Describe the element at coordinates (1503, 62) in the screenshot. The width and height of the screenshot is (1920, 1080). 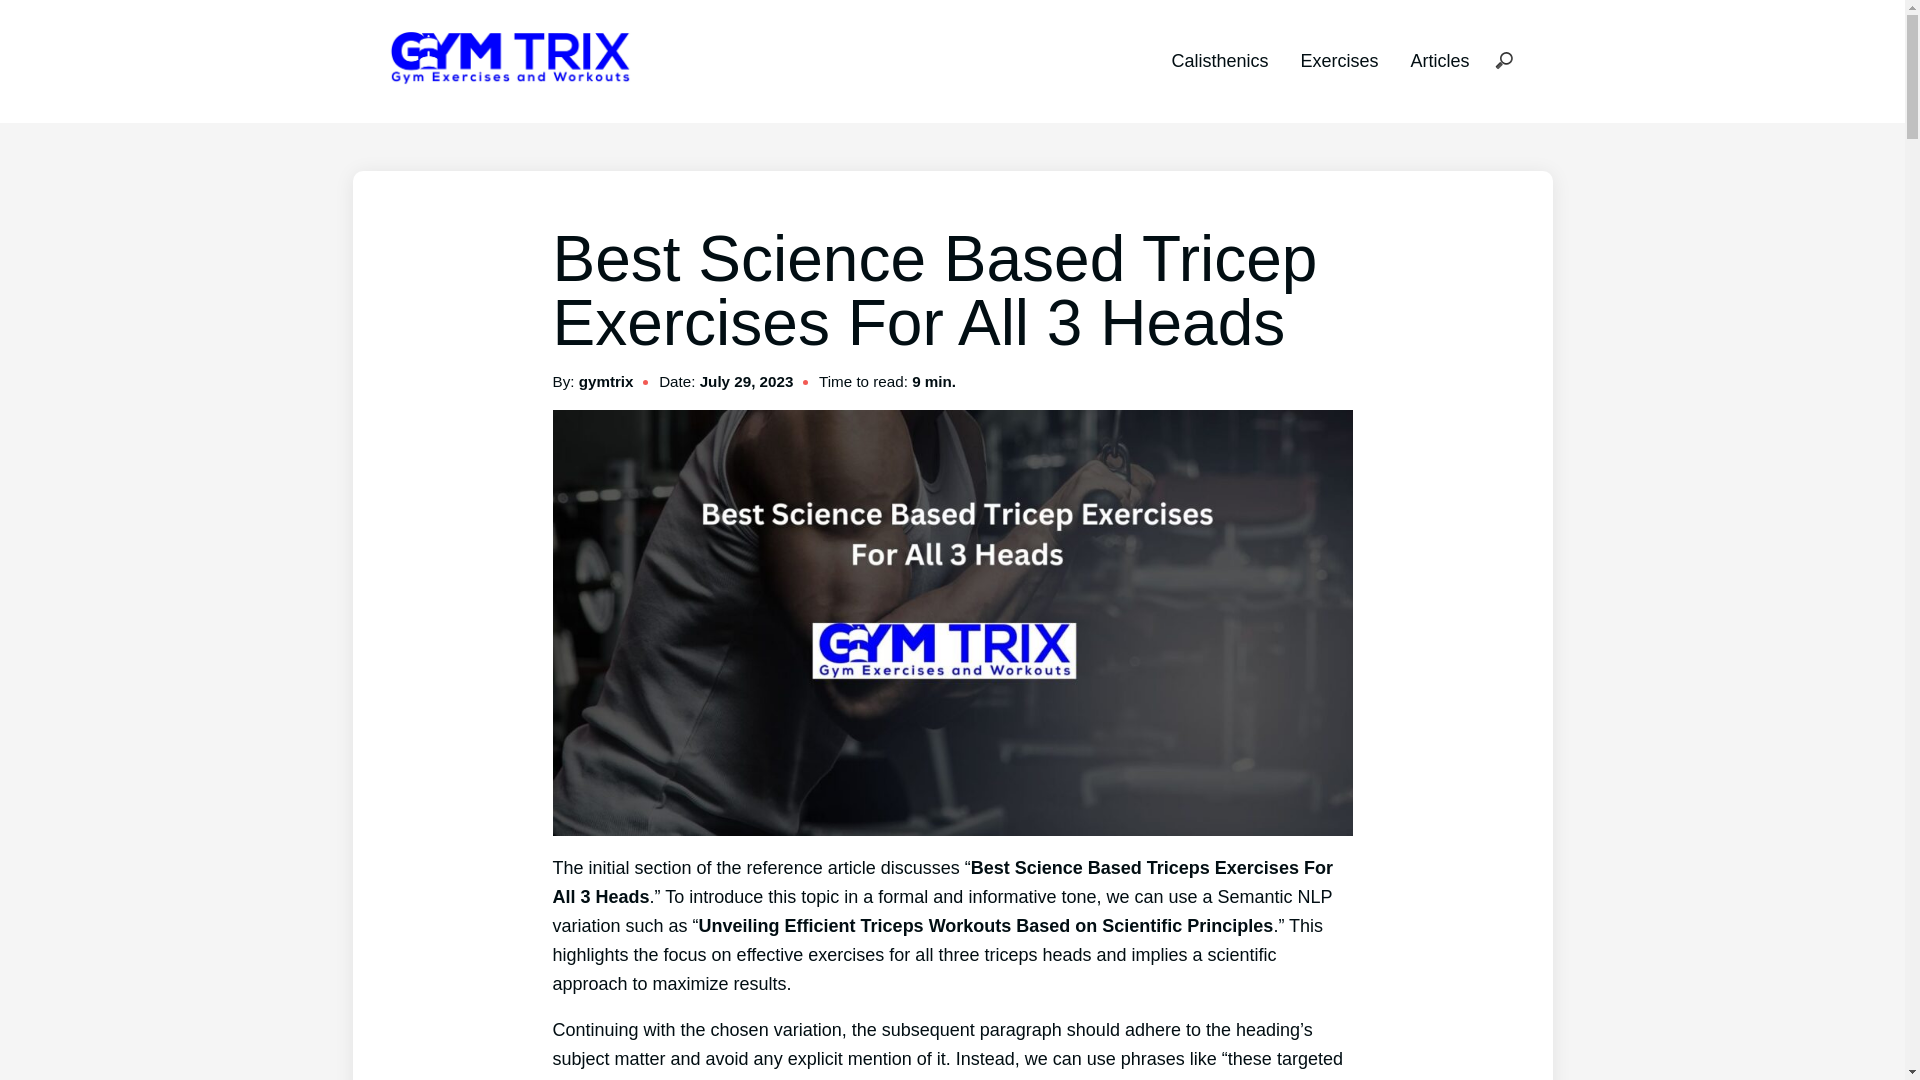
I see `Search for:` at that location.